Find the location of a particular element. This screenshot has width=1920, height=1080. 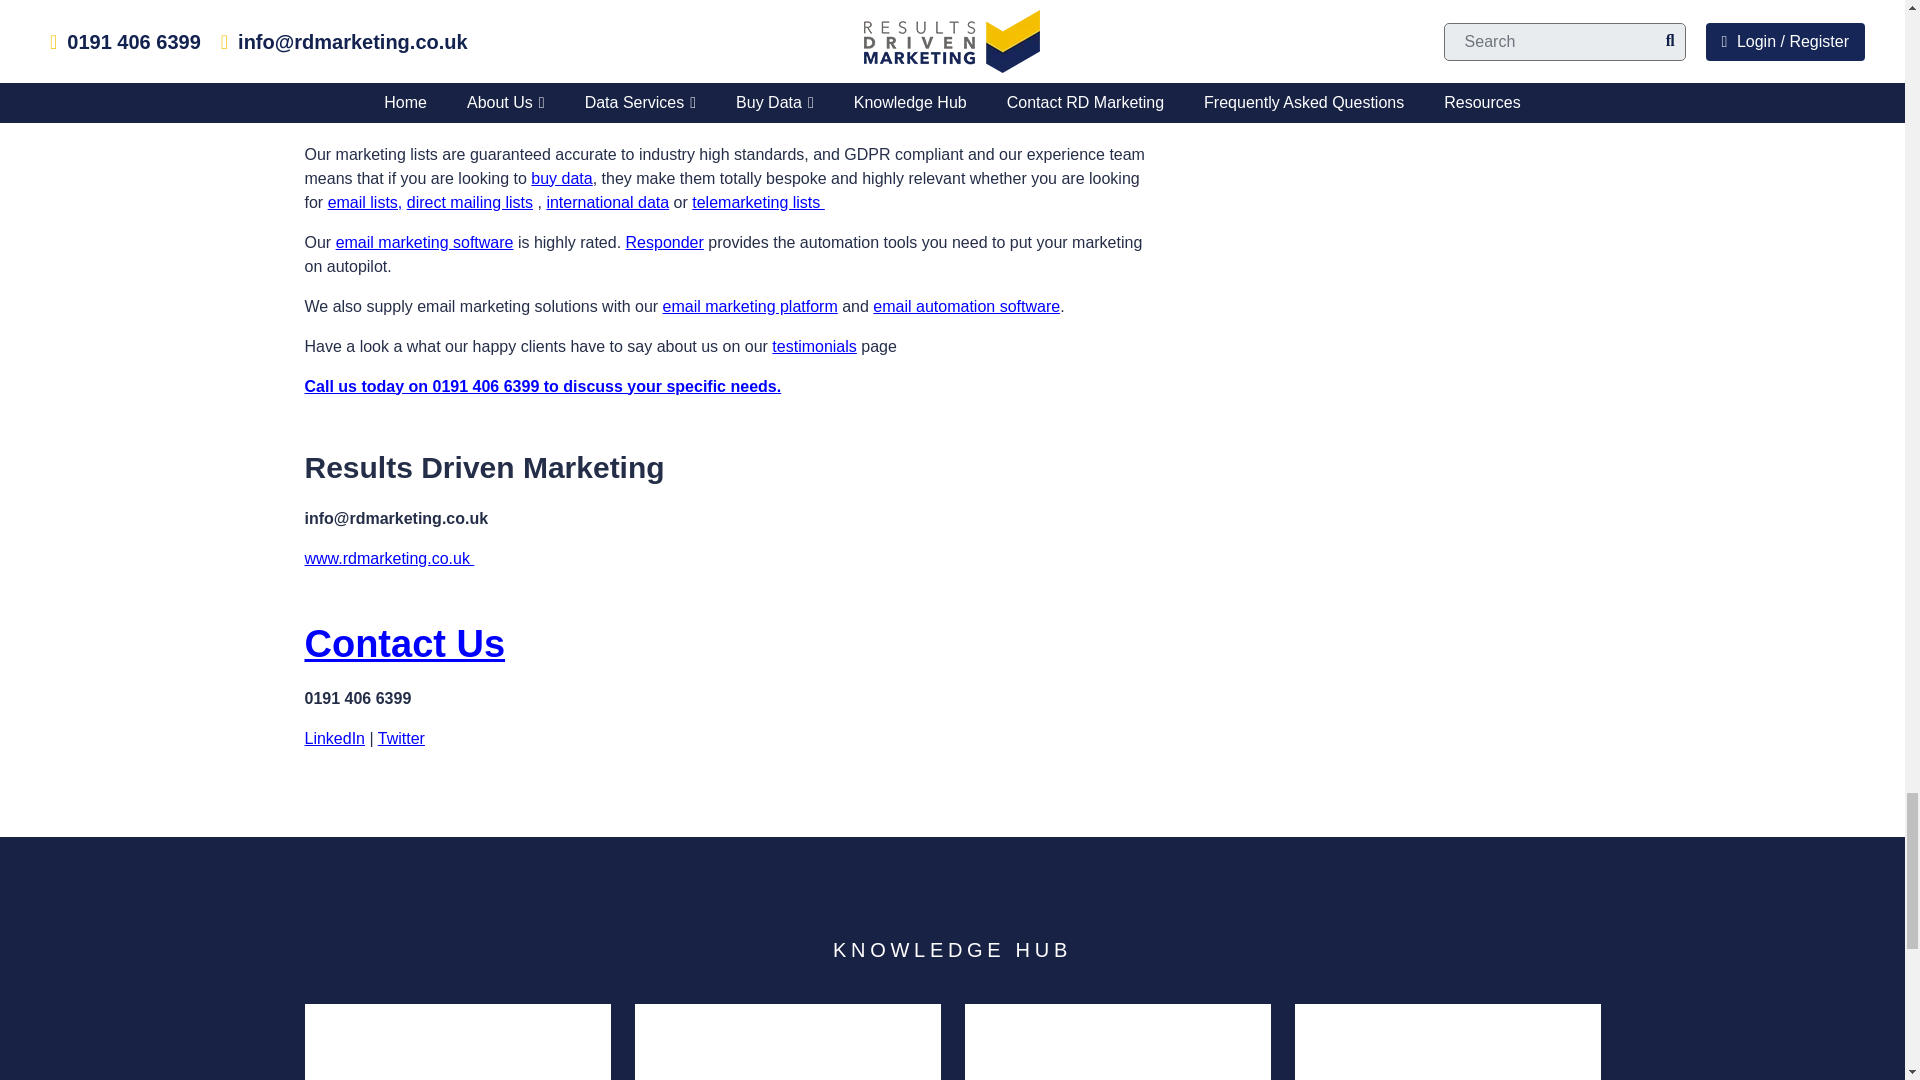

international data is located at coordinates (606, 202).